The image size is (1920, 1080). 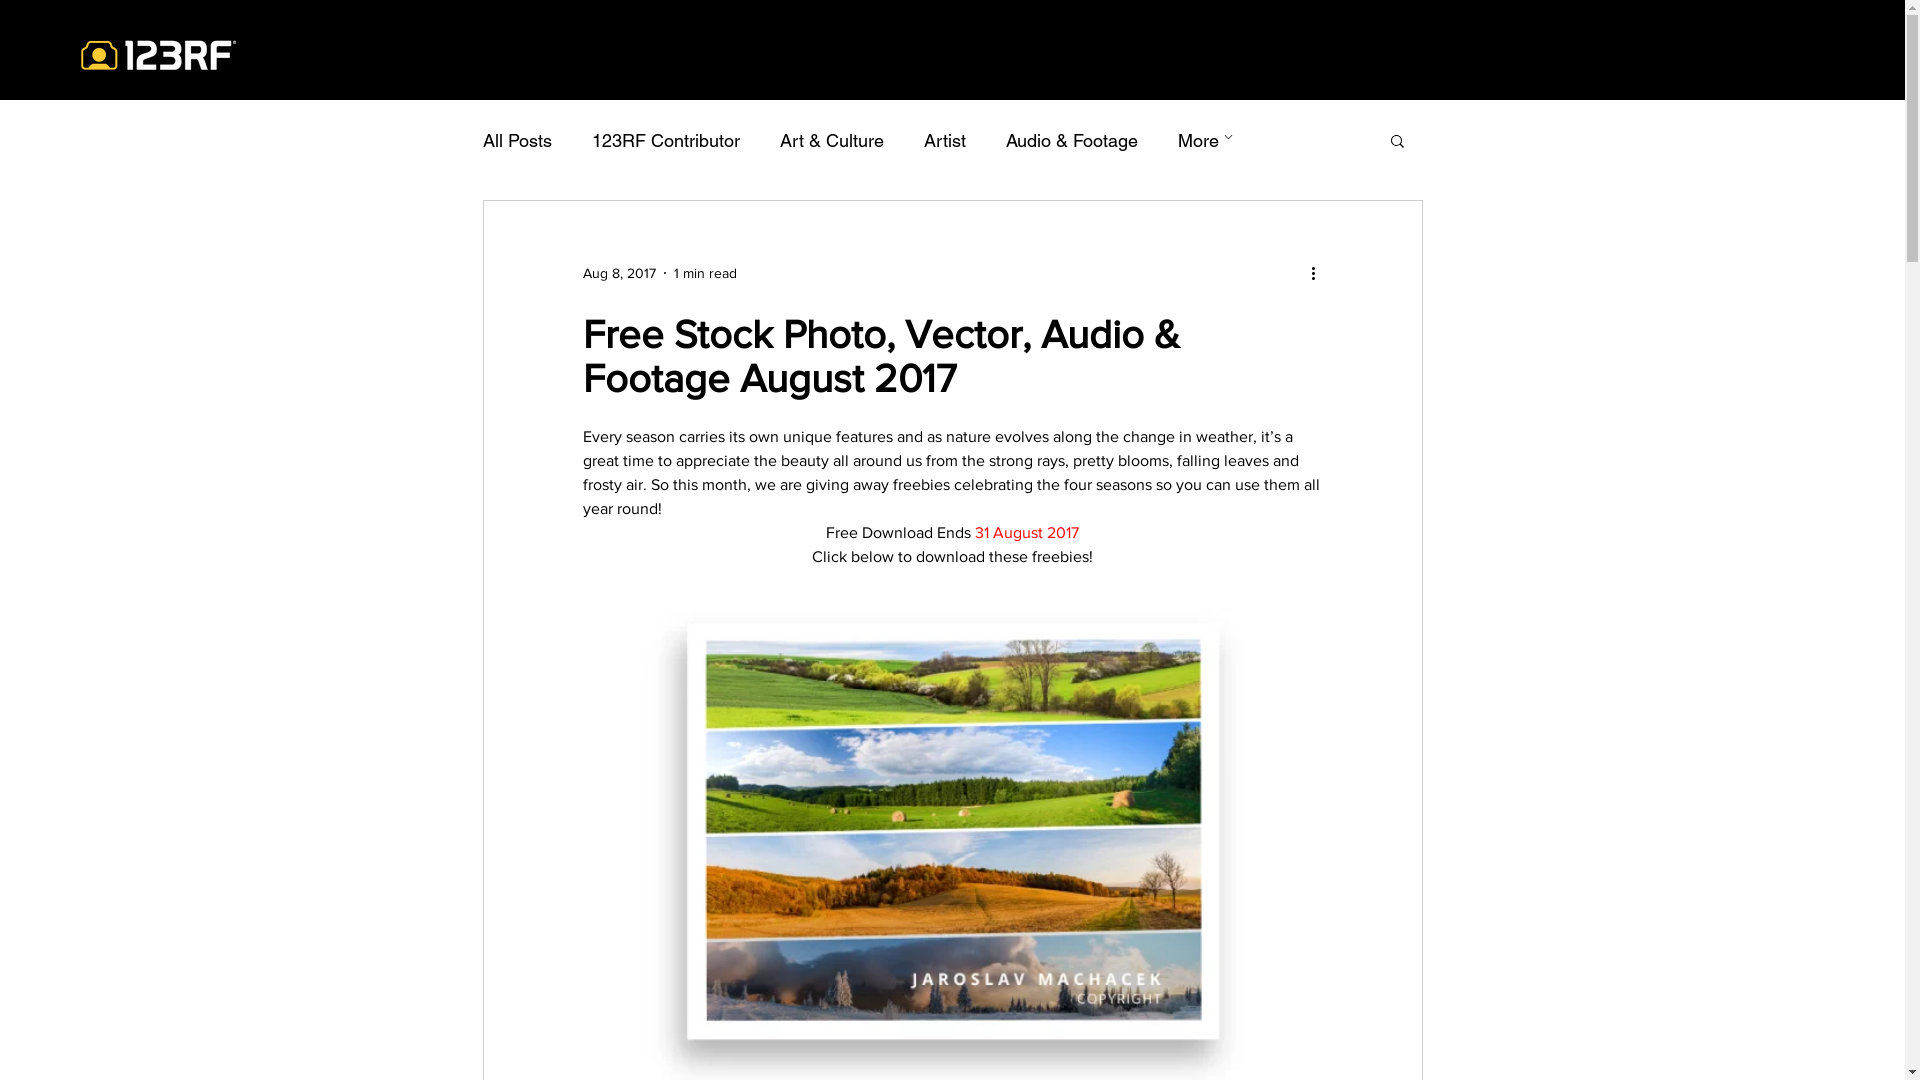 I want to click on Art & Culture, so click(x=832, y=140).